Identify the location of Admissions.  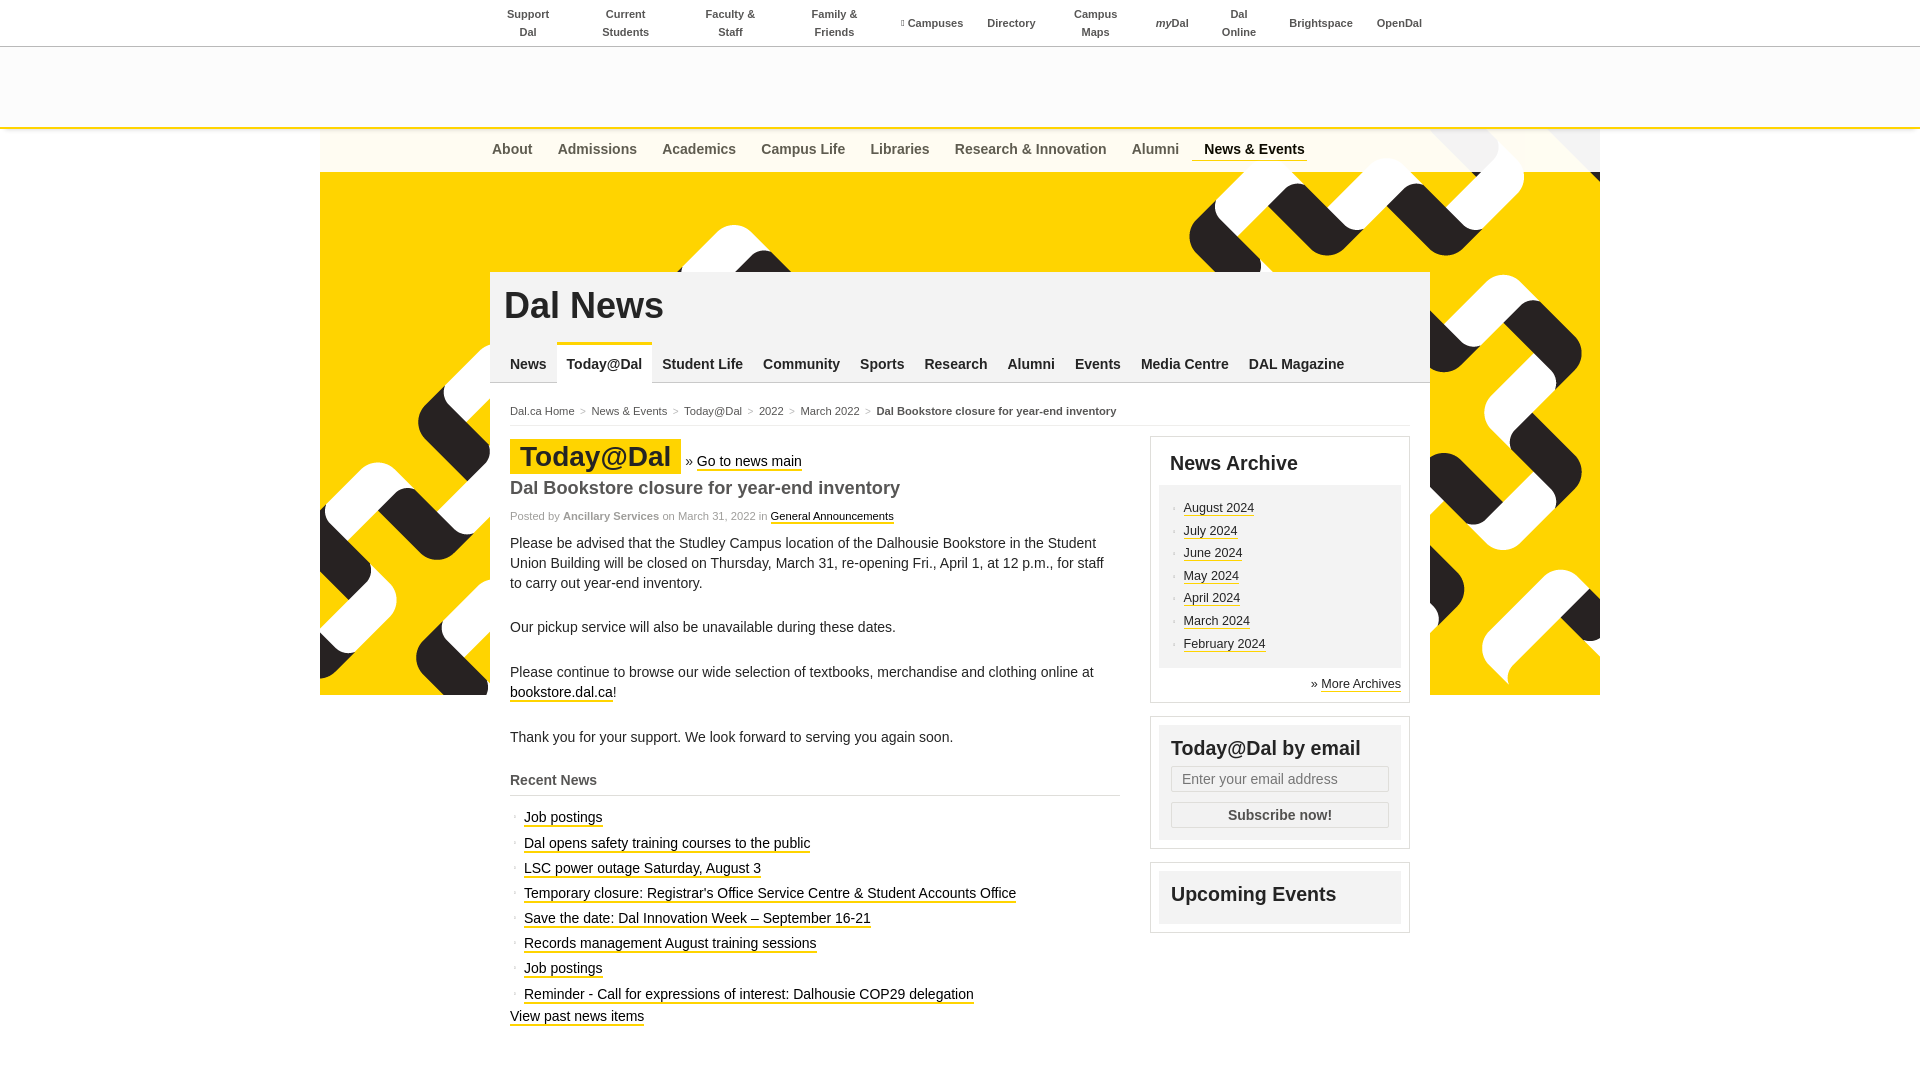
(598, 150).